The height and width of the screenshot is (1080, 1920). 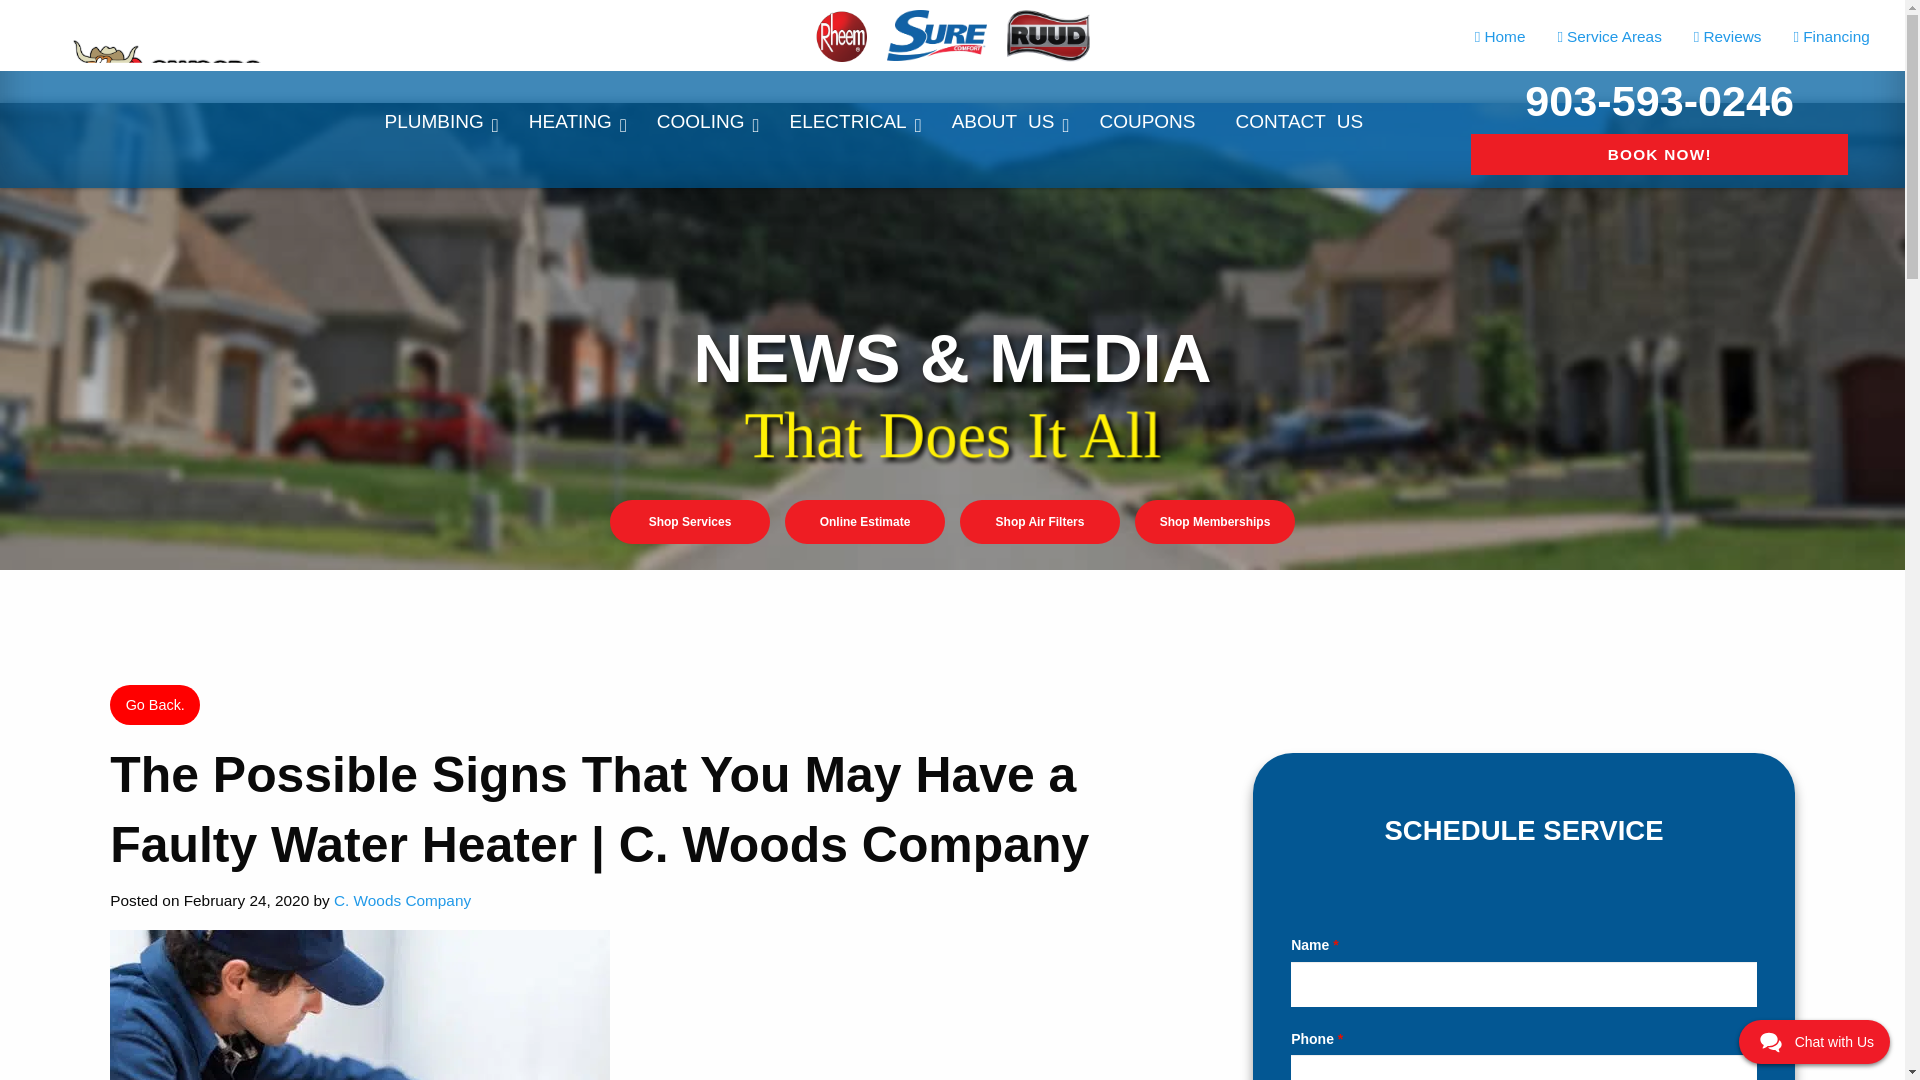 I want to click on Posts by C. Woods Company, so click(x=402, y=900).